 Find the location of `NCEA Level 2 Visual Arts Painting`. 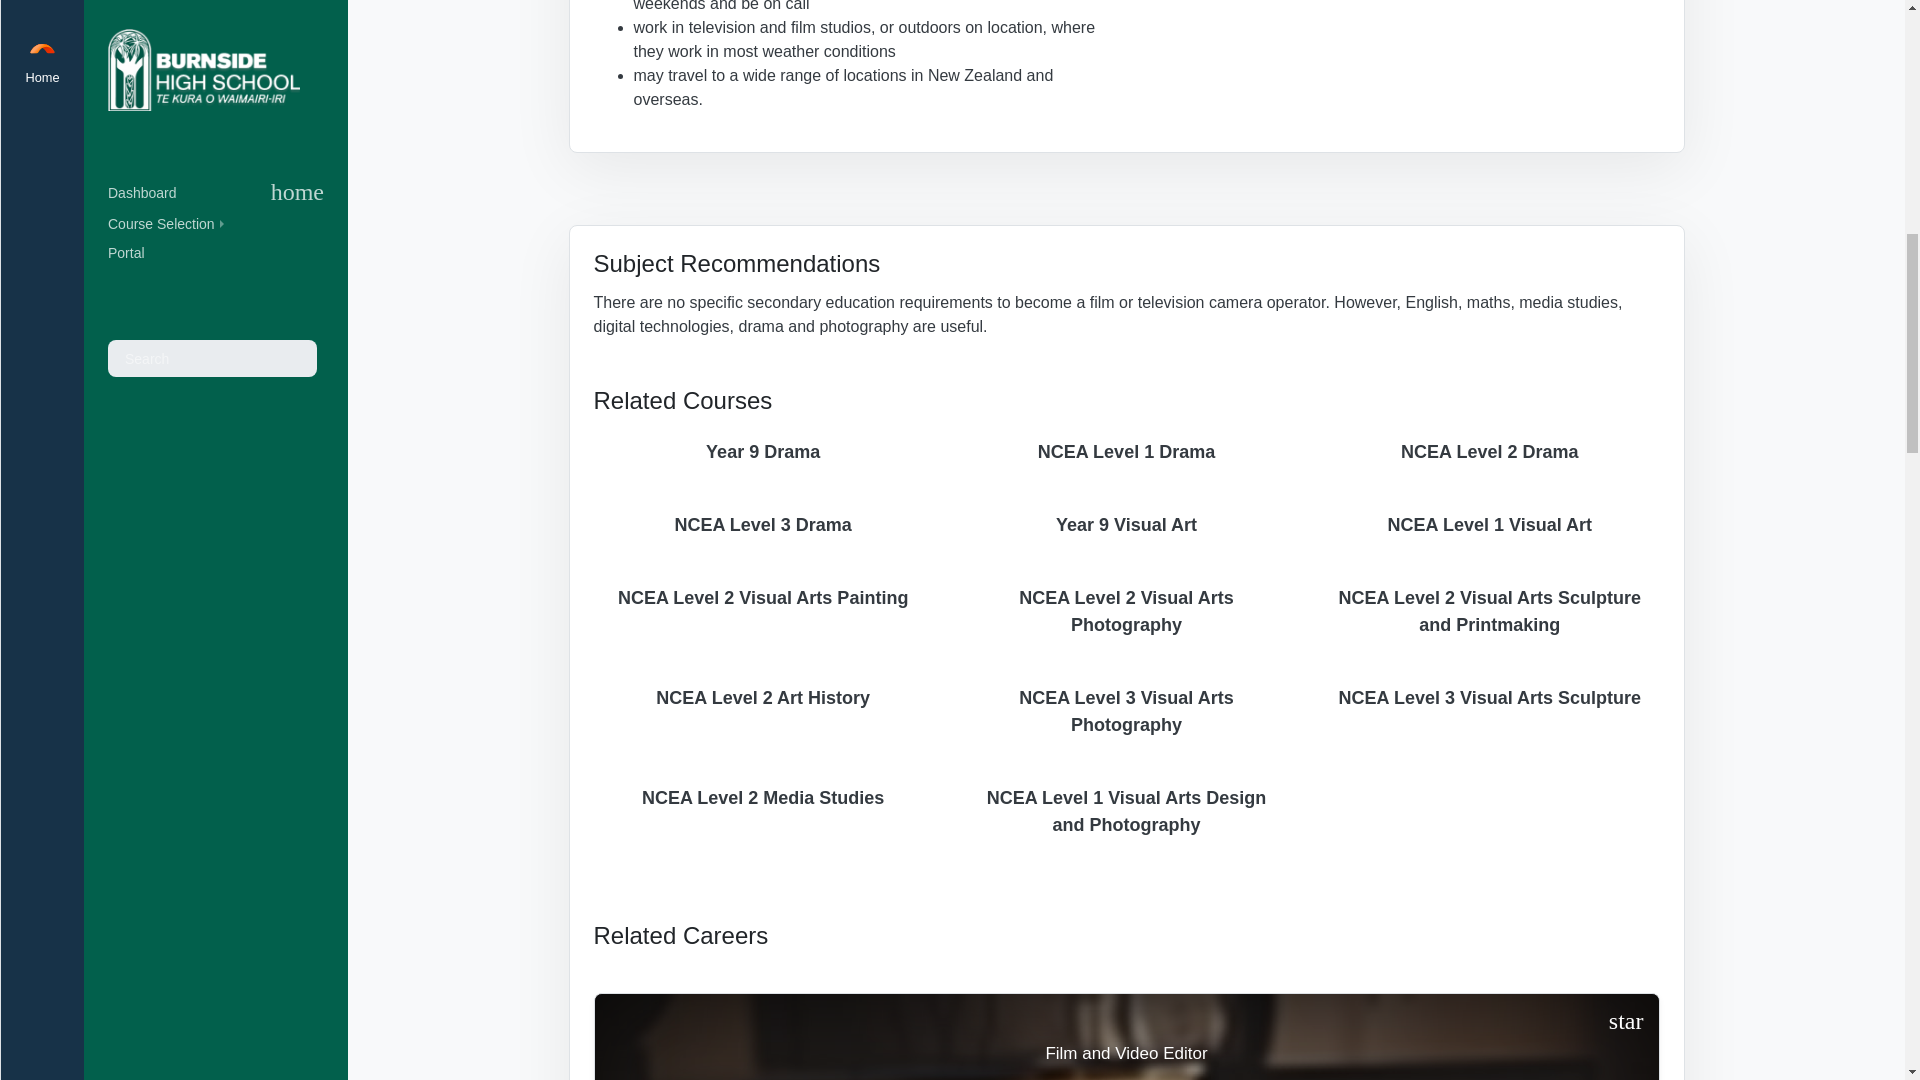

NCEA Level 2 Visual Arts Painting is located at coordinates (763, 598).